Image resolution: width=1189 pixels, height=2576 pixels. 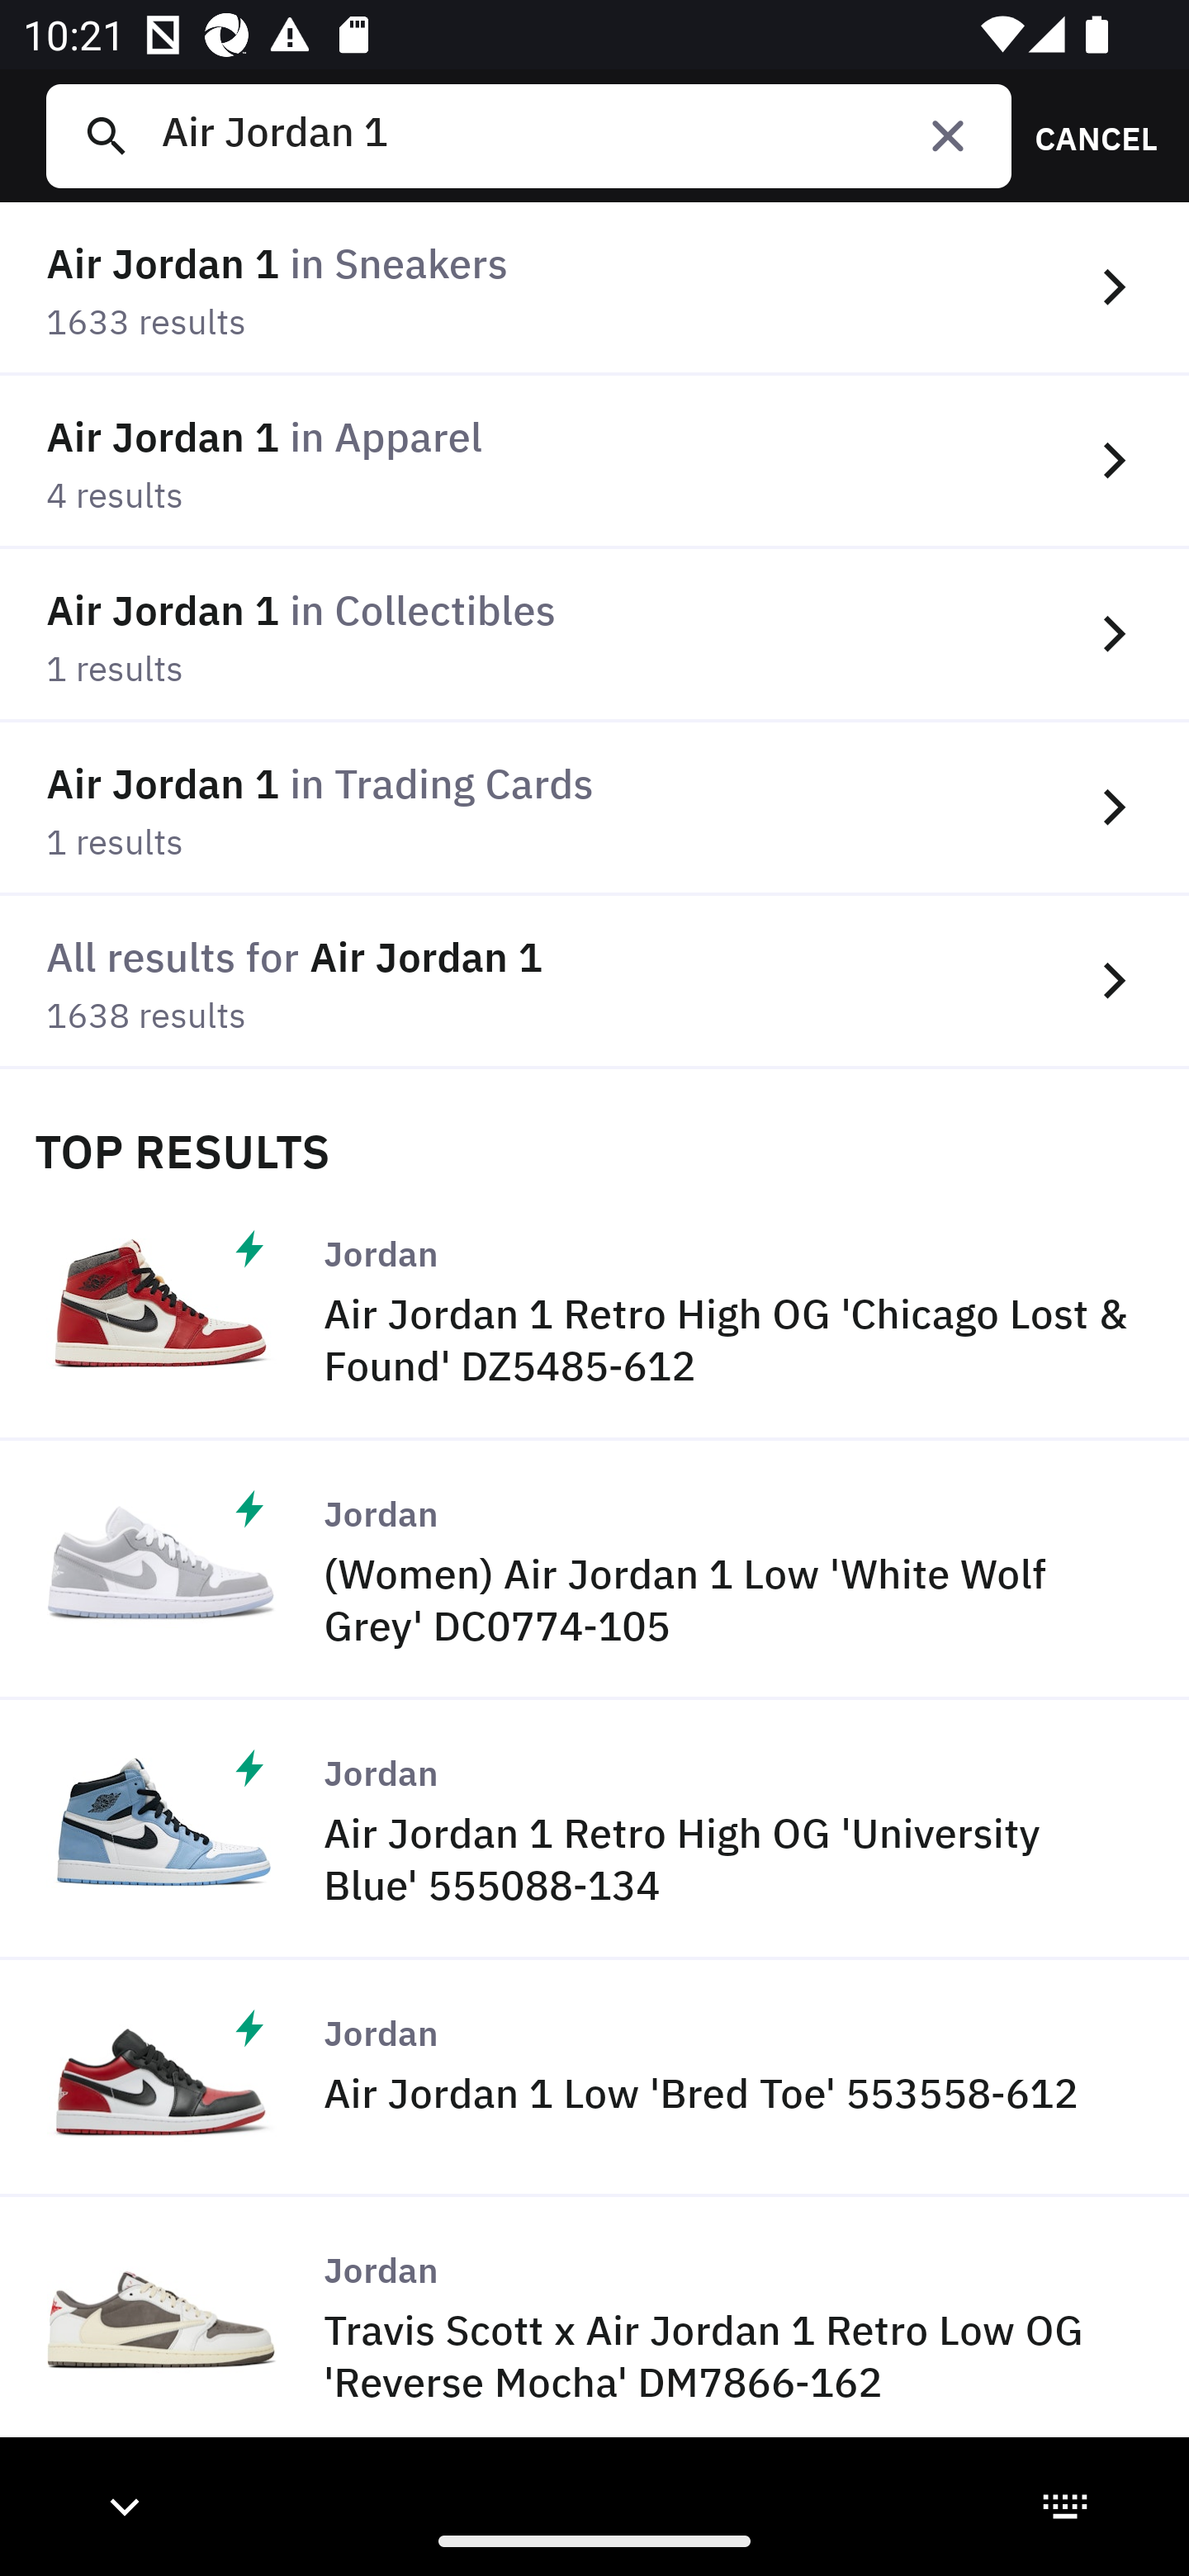 What do you see at coordinates (594, 462) in the screenshot?
I see `Air Jordan 1  in Apparel 4 results ` at bounding box center [594, 462].